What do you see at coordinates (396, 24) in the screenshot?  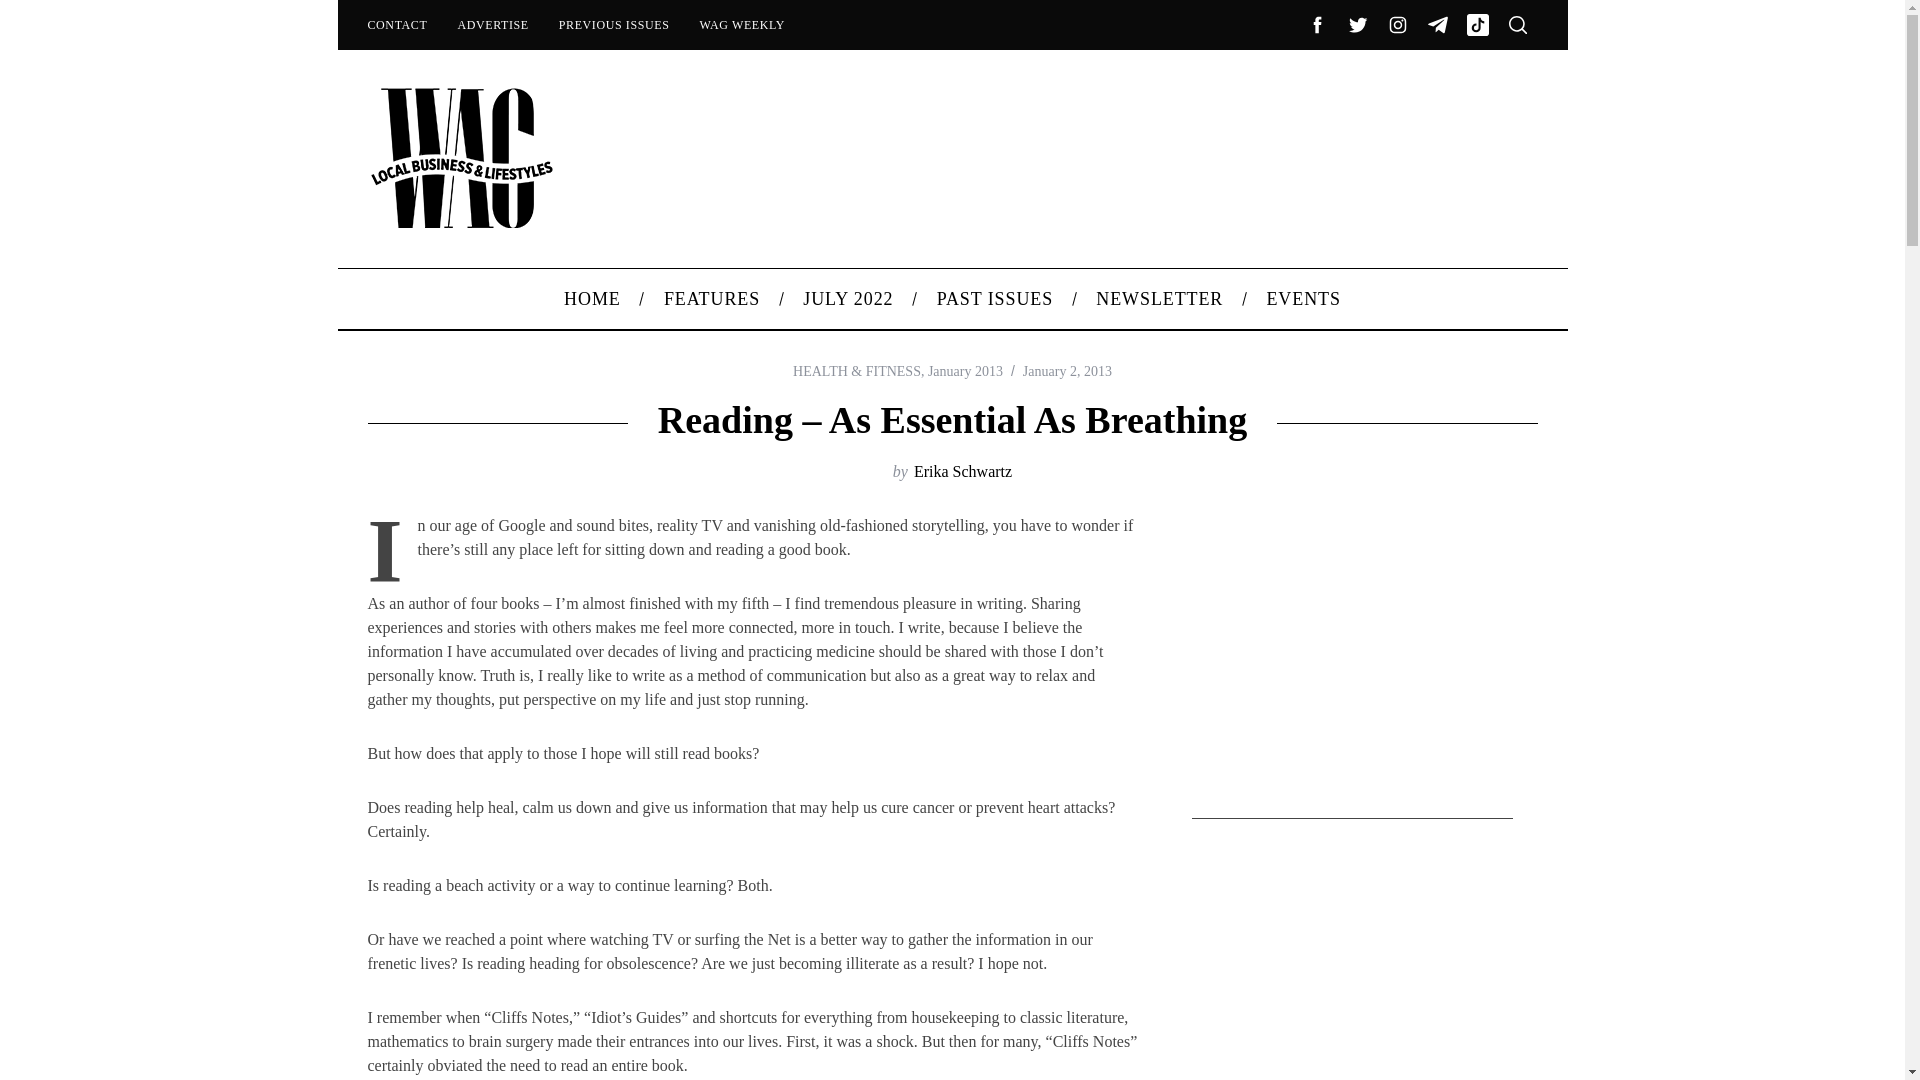 I see `CONTACT` at bounding box center [396, 24].